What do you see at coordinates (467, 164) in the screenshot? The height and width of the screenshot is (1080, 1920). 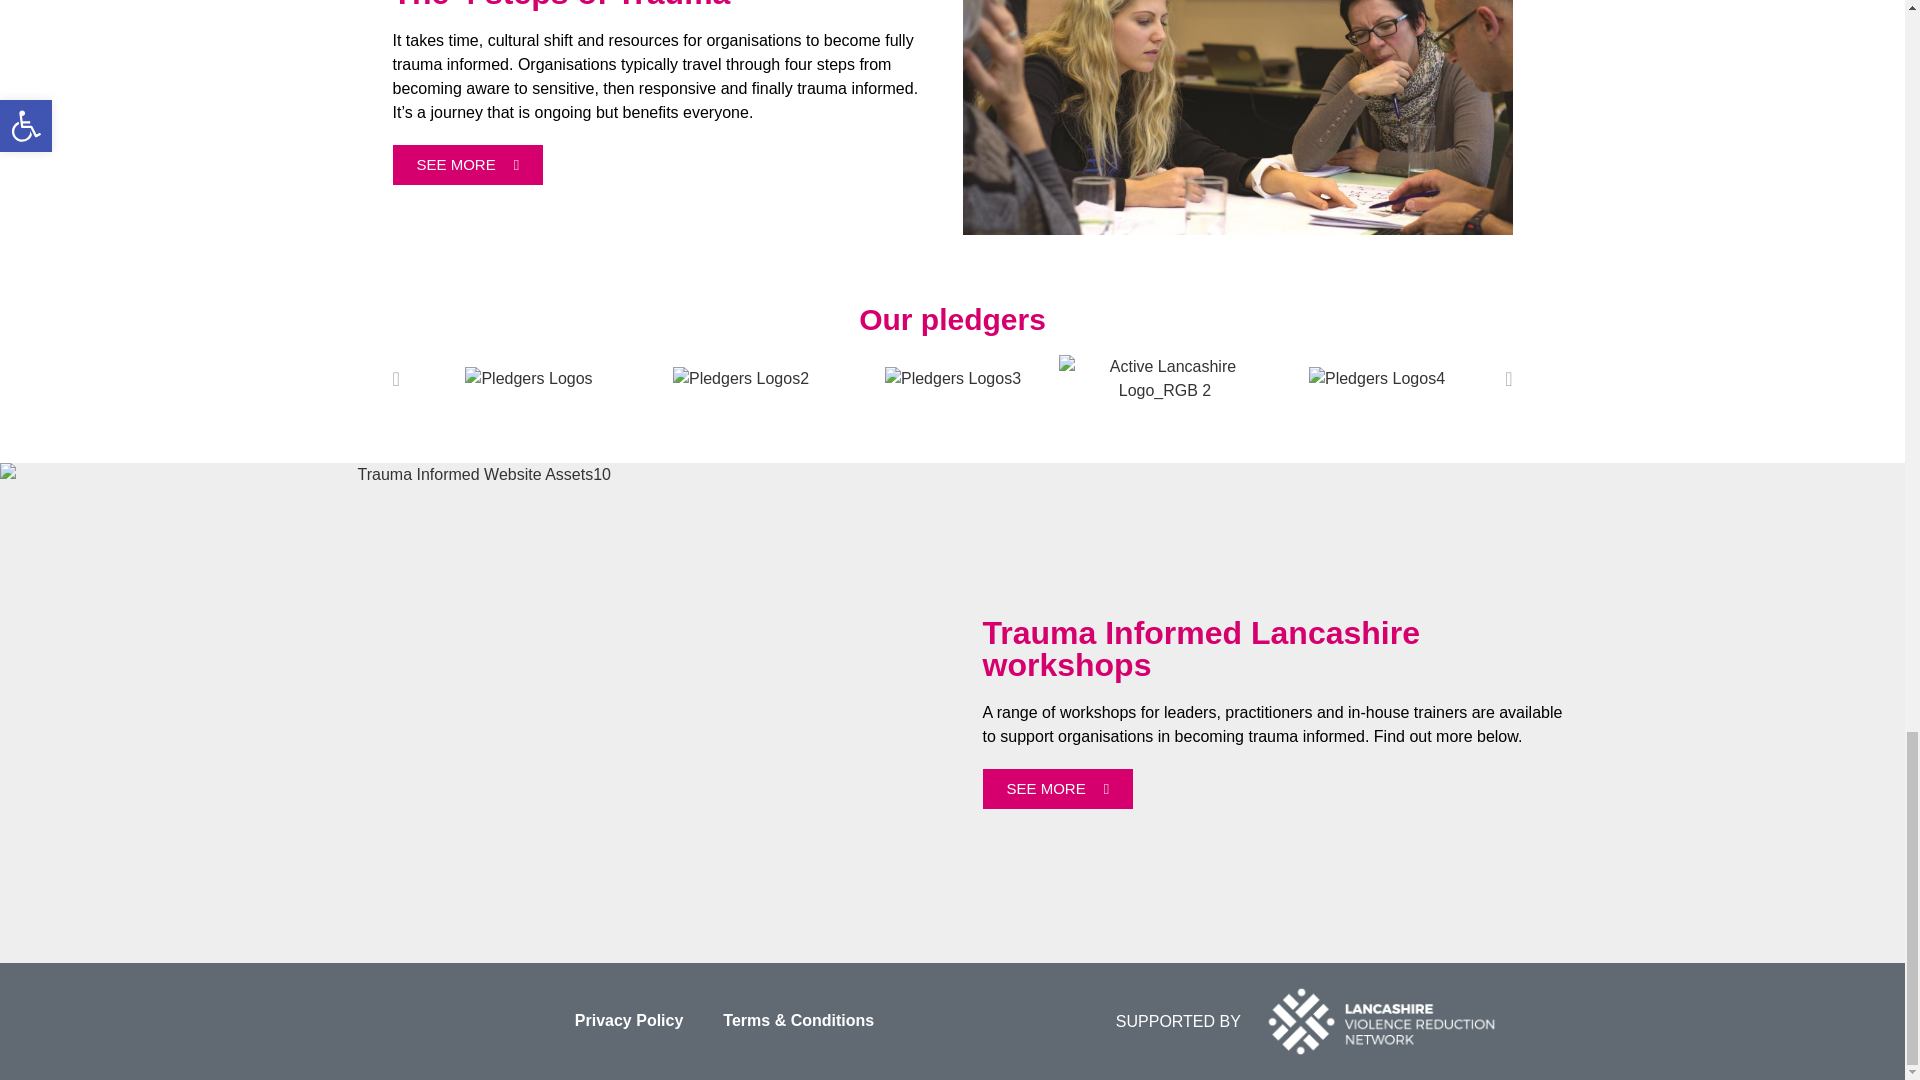 I see `SEE MORE` at bounding box center [467, 164].